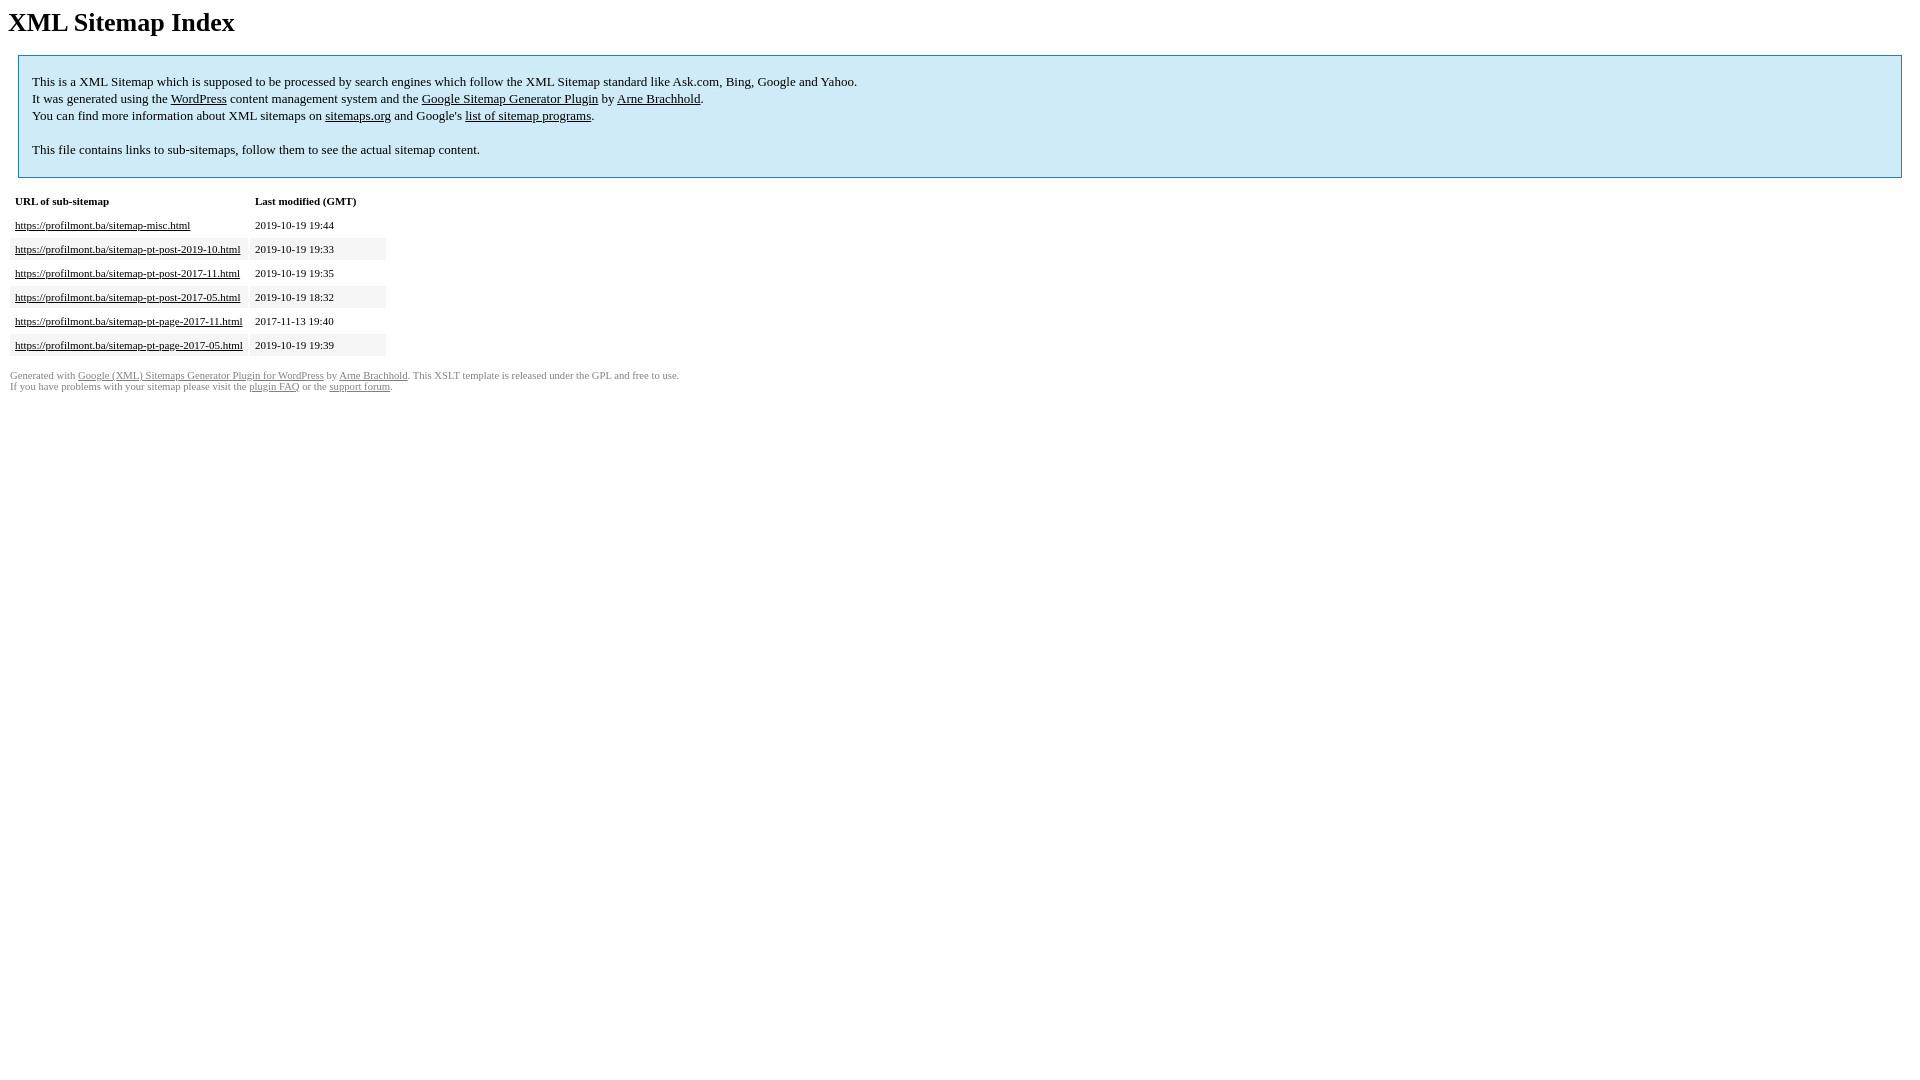 This screenshot has width=1920, height=1080. What do you see at coordinates (510, 98) in the screenshot?
I see `Google Sitemap Generator Plugin` at bounding box center [510, 98].